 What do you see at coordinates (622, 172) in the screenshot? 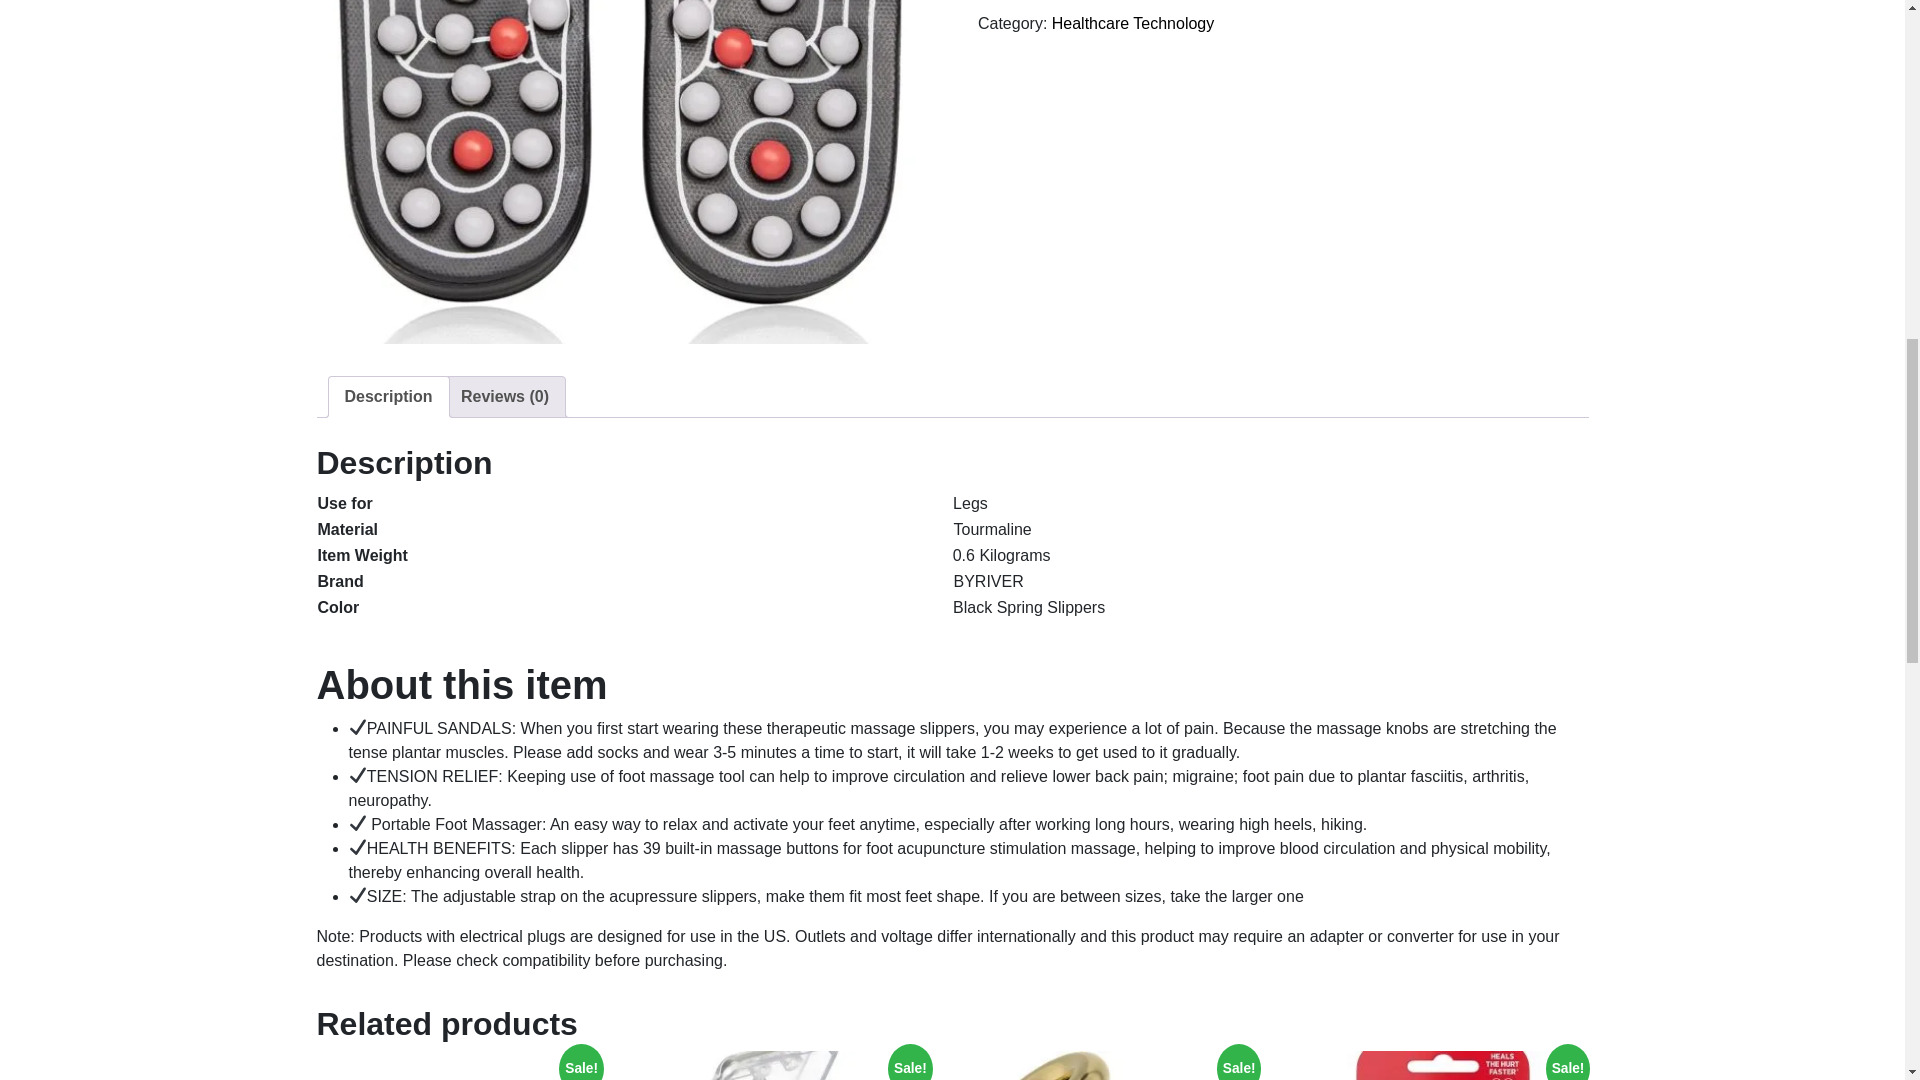
I see `ht2` at bounding box center [622, 172].